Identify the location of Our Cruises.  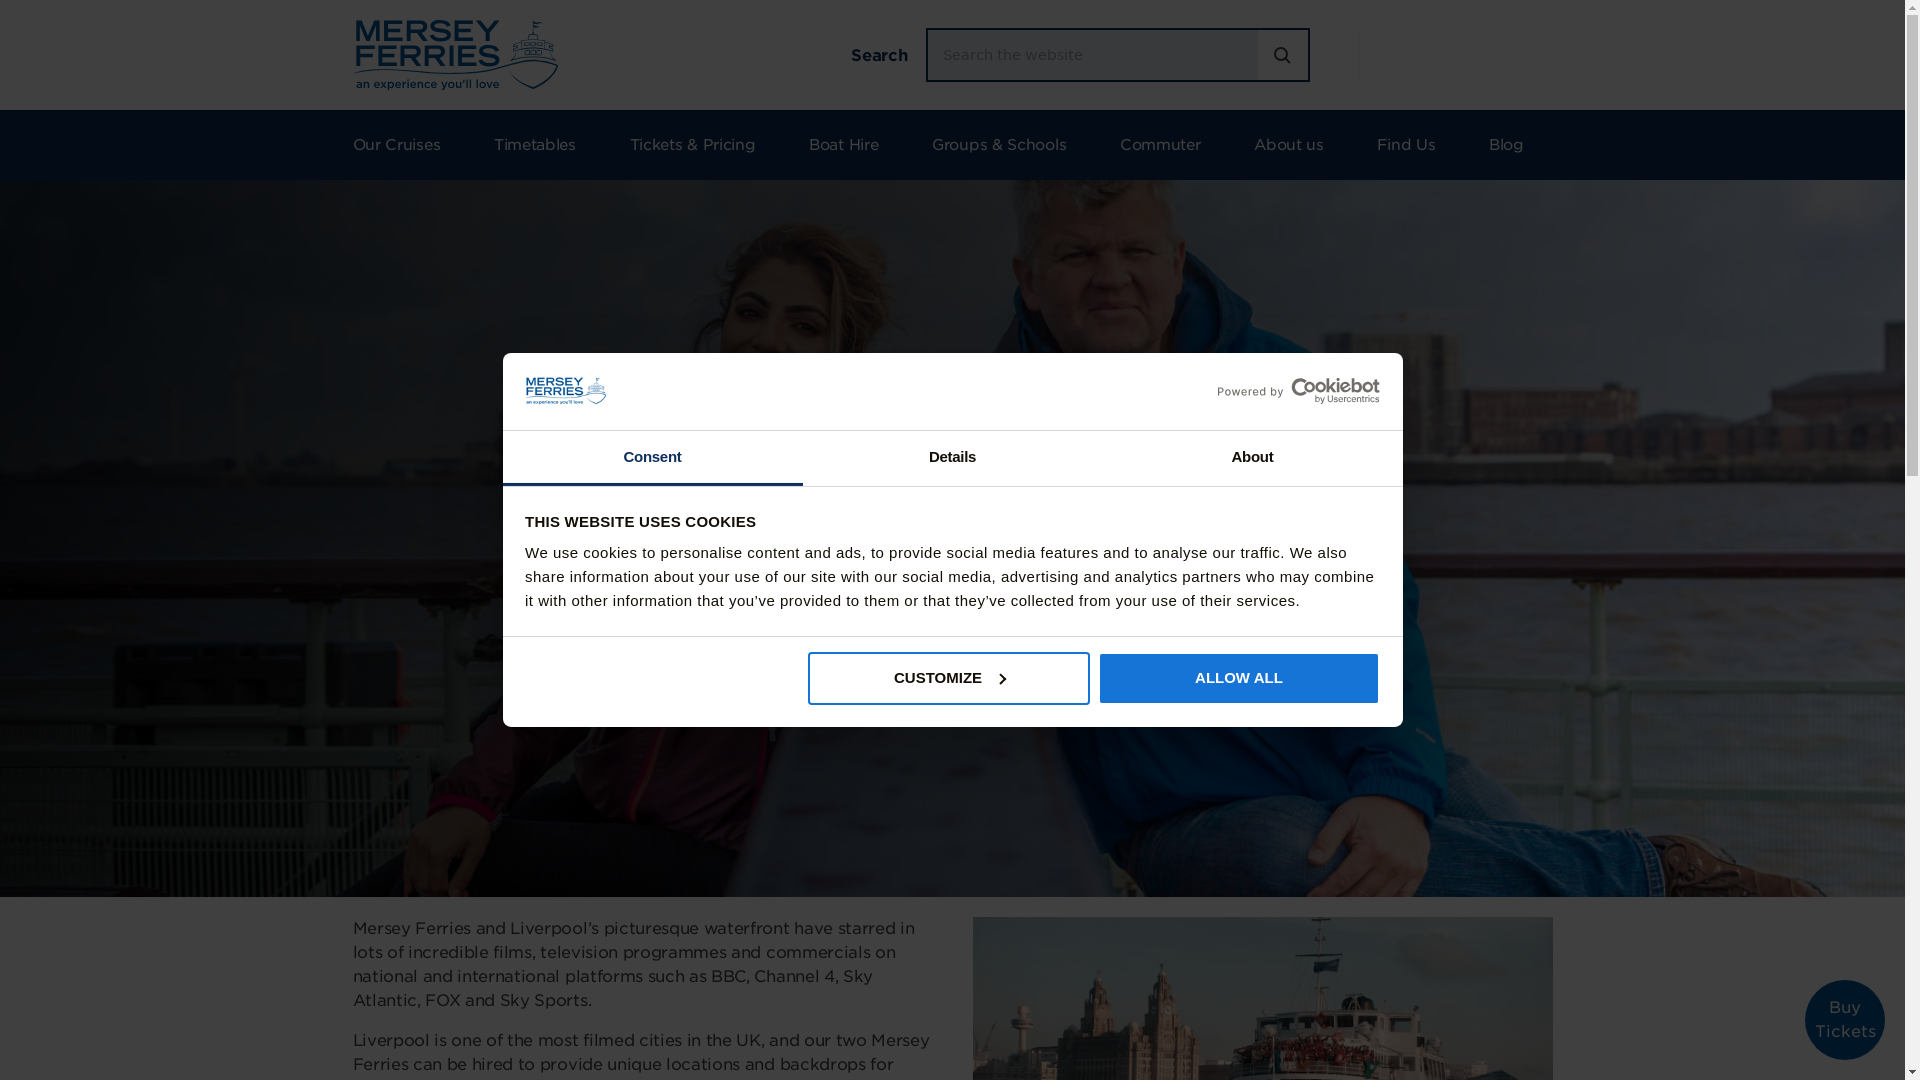
(408, 145).